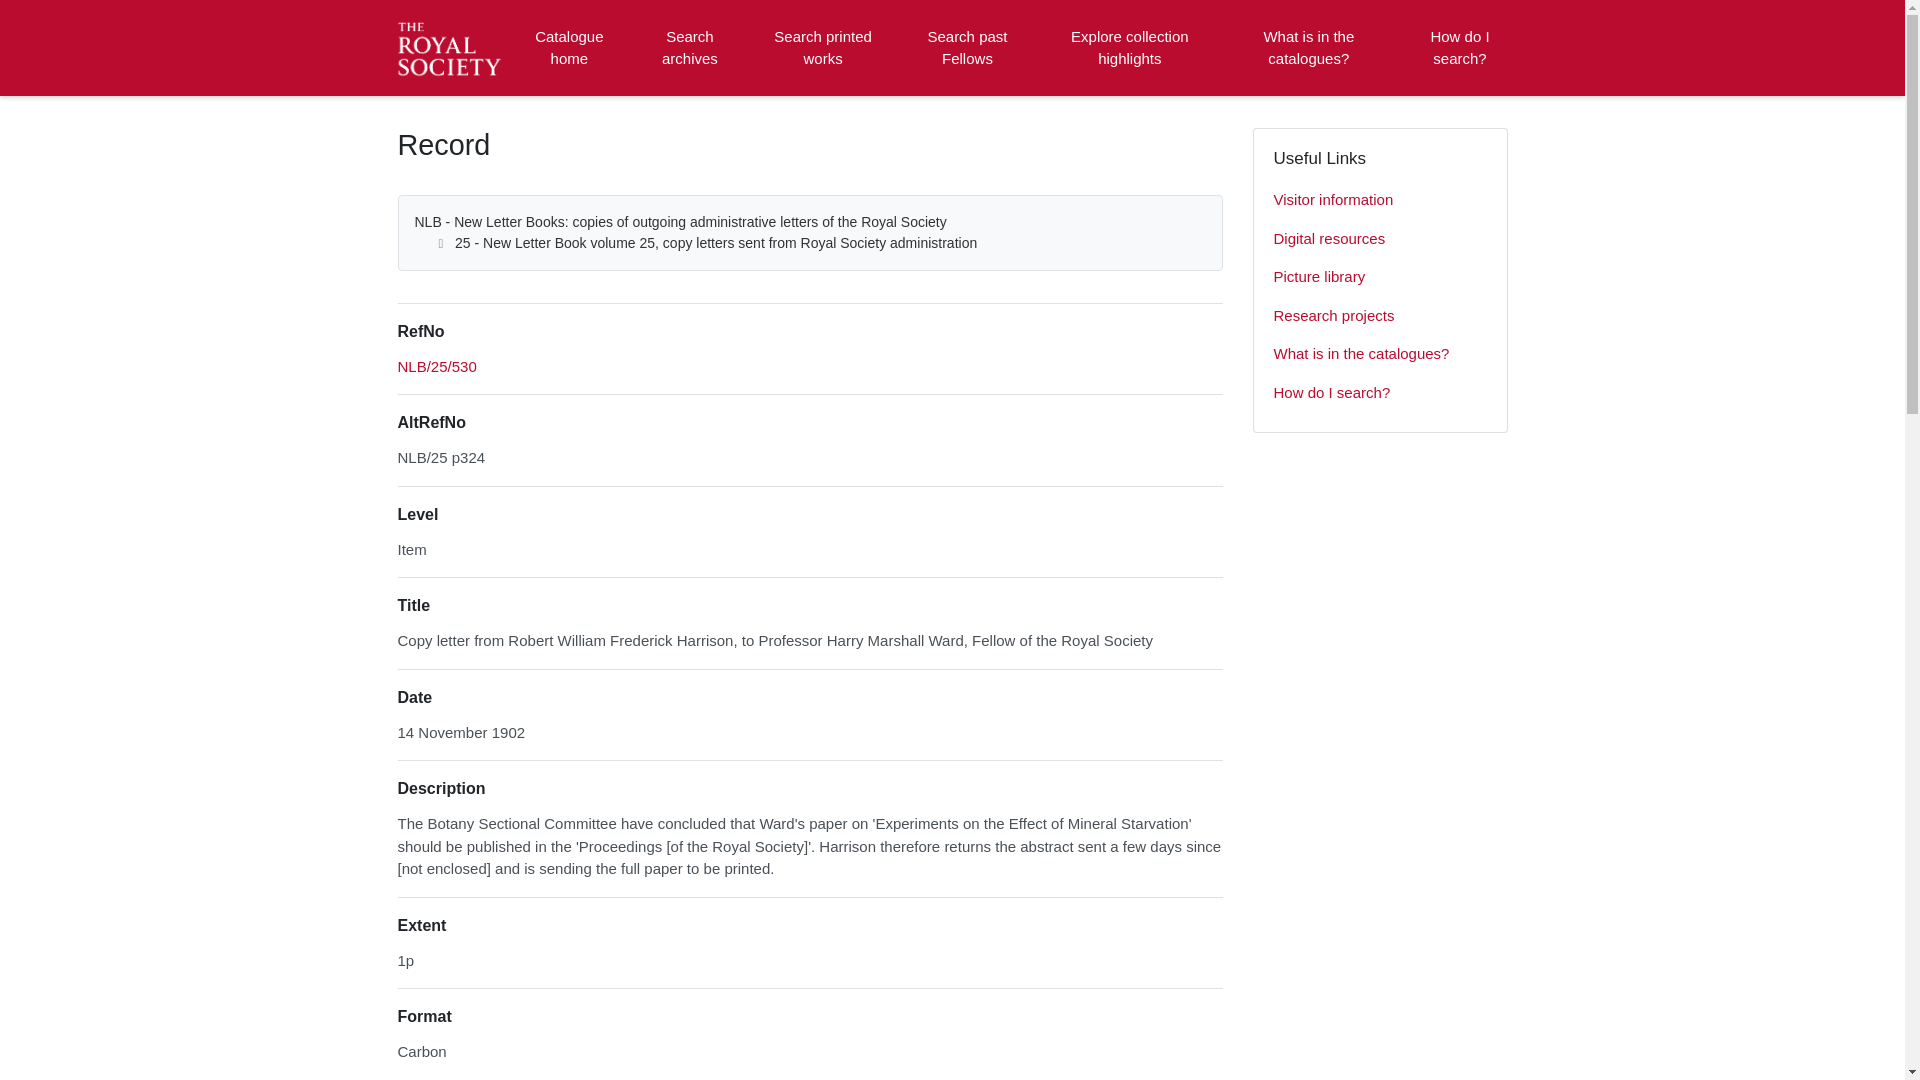 This screenshot has width=1920, height=1080. Describe the element at coordinates (689, 48) in the screenshot. I see `Search archives` at that location.